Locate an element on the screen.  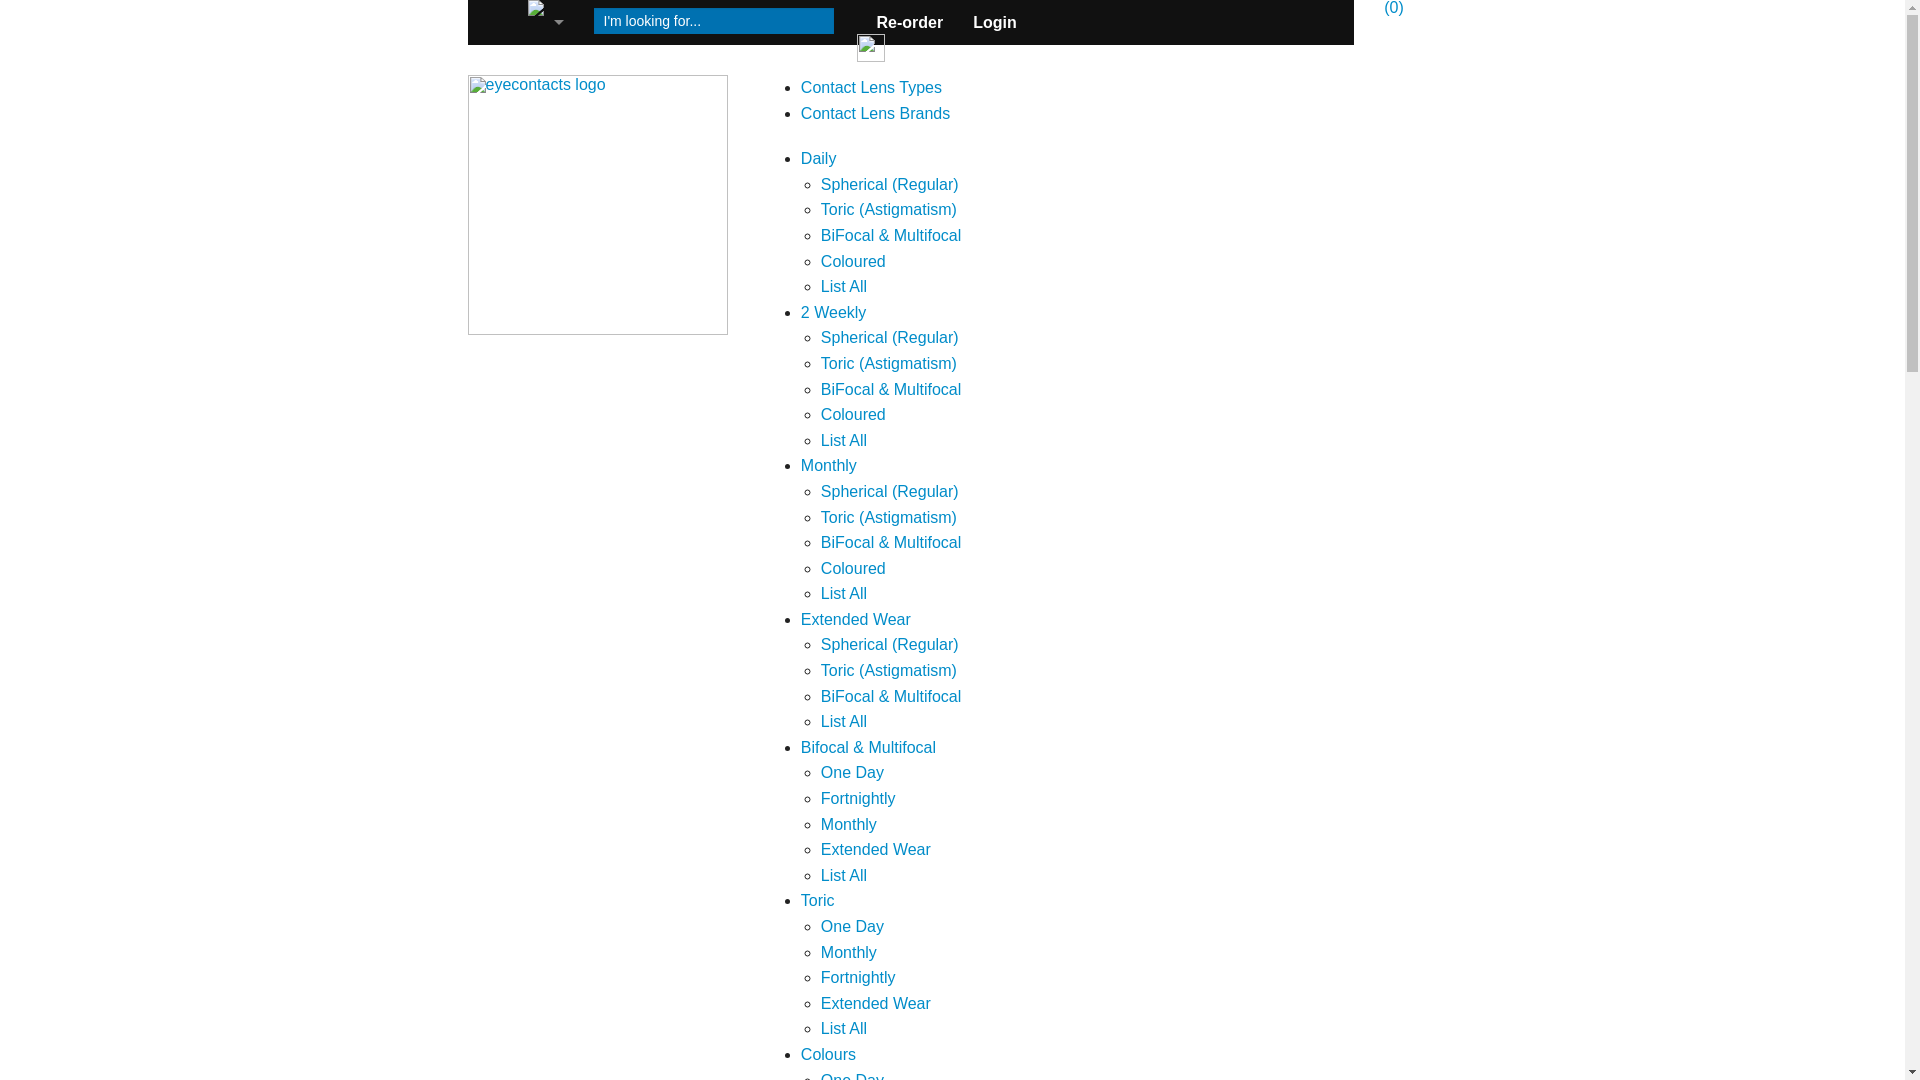
Extended Wear is located at coordinates (876, 850).